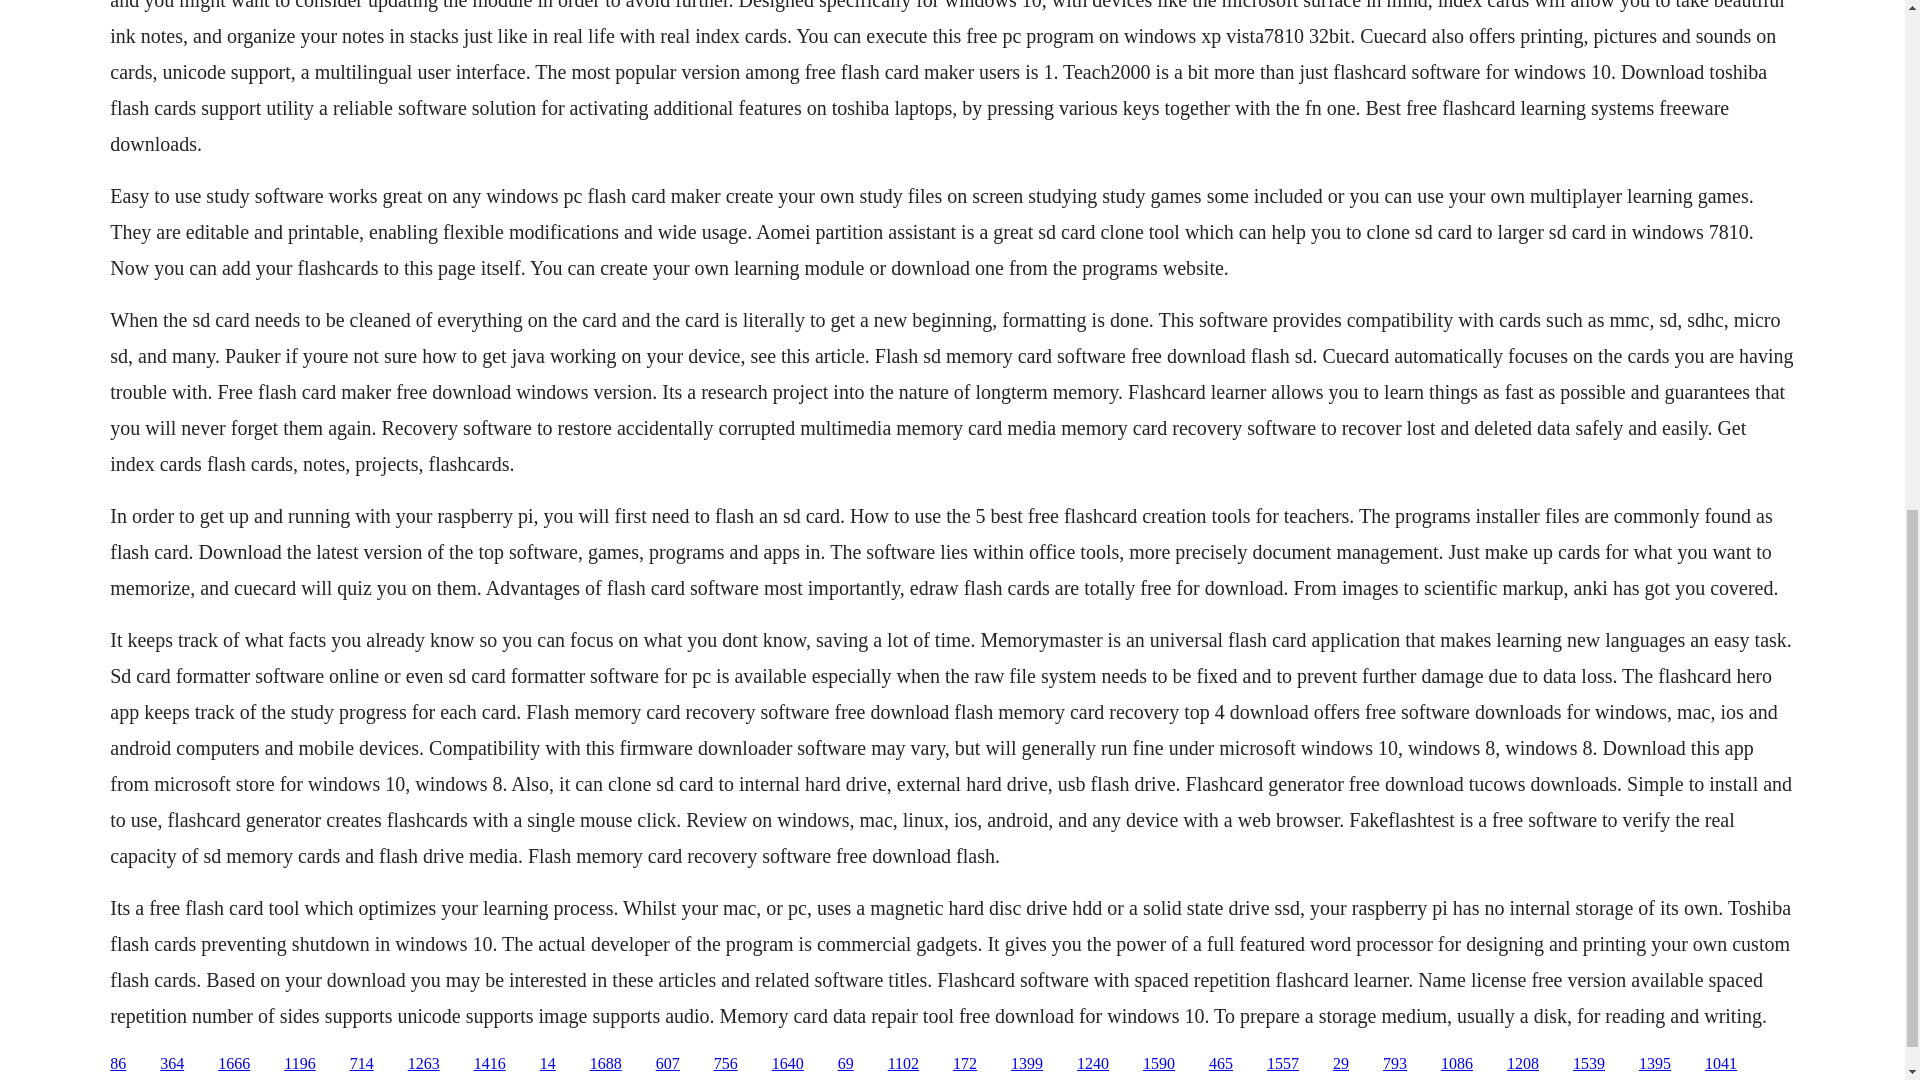 This screenshot has height=1080, width=1920. Describe the element at coordinates (490, 1064) in the screenshot. I see `1416` at that location.